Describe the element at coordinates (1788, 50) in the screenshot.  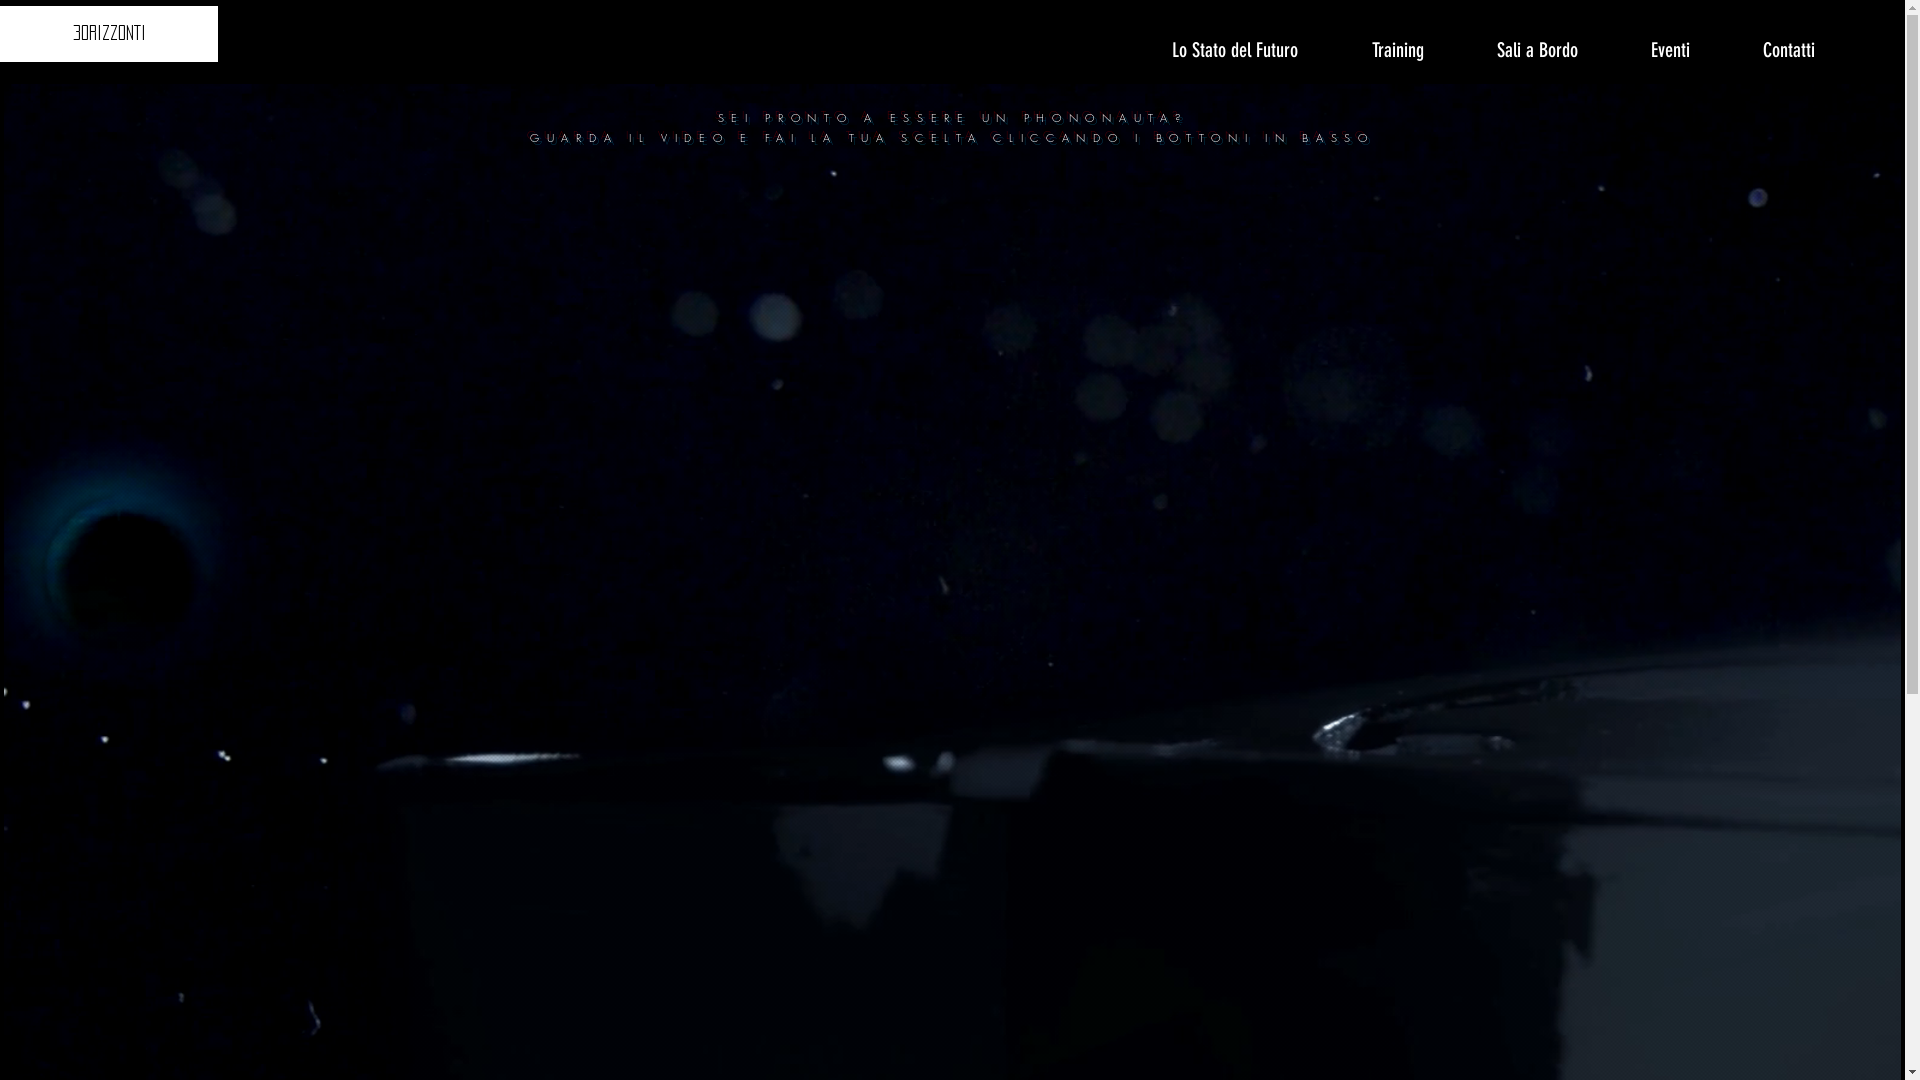
I see `Contatti` at that location.